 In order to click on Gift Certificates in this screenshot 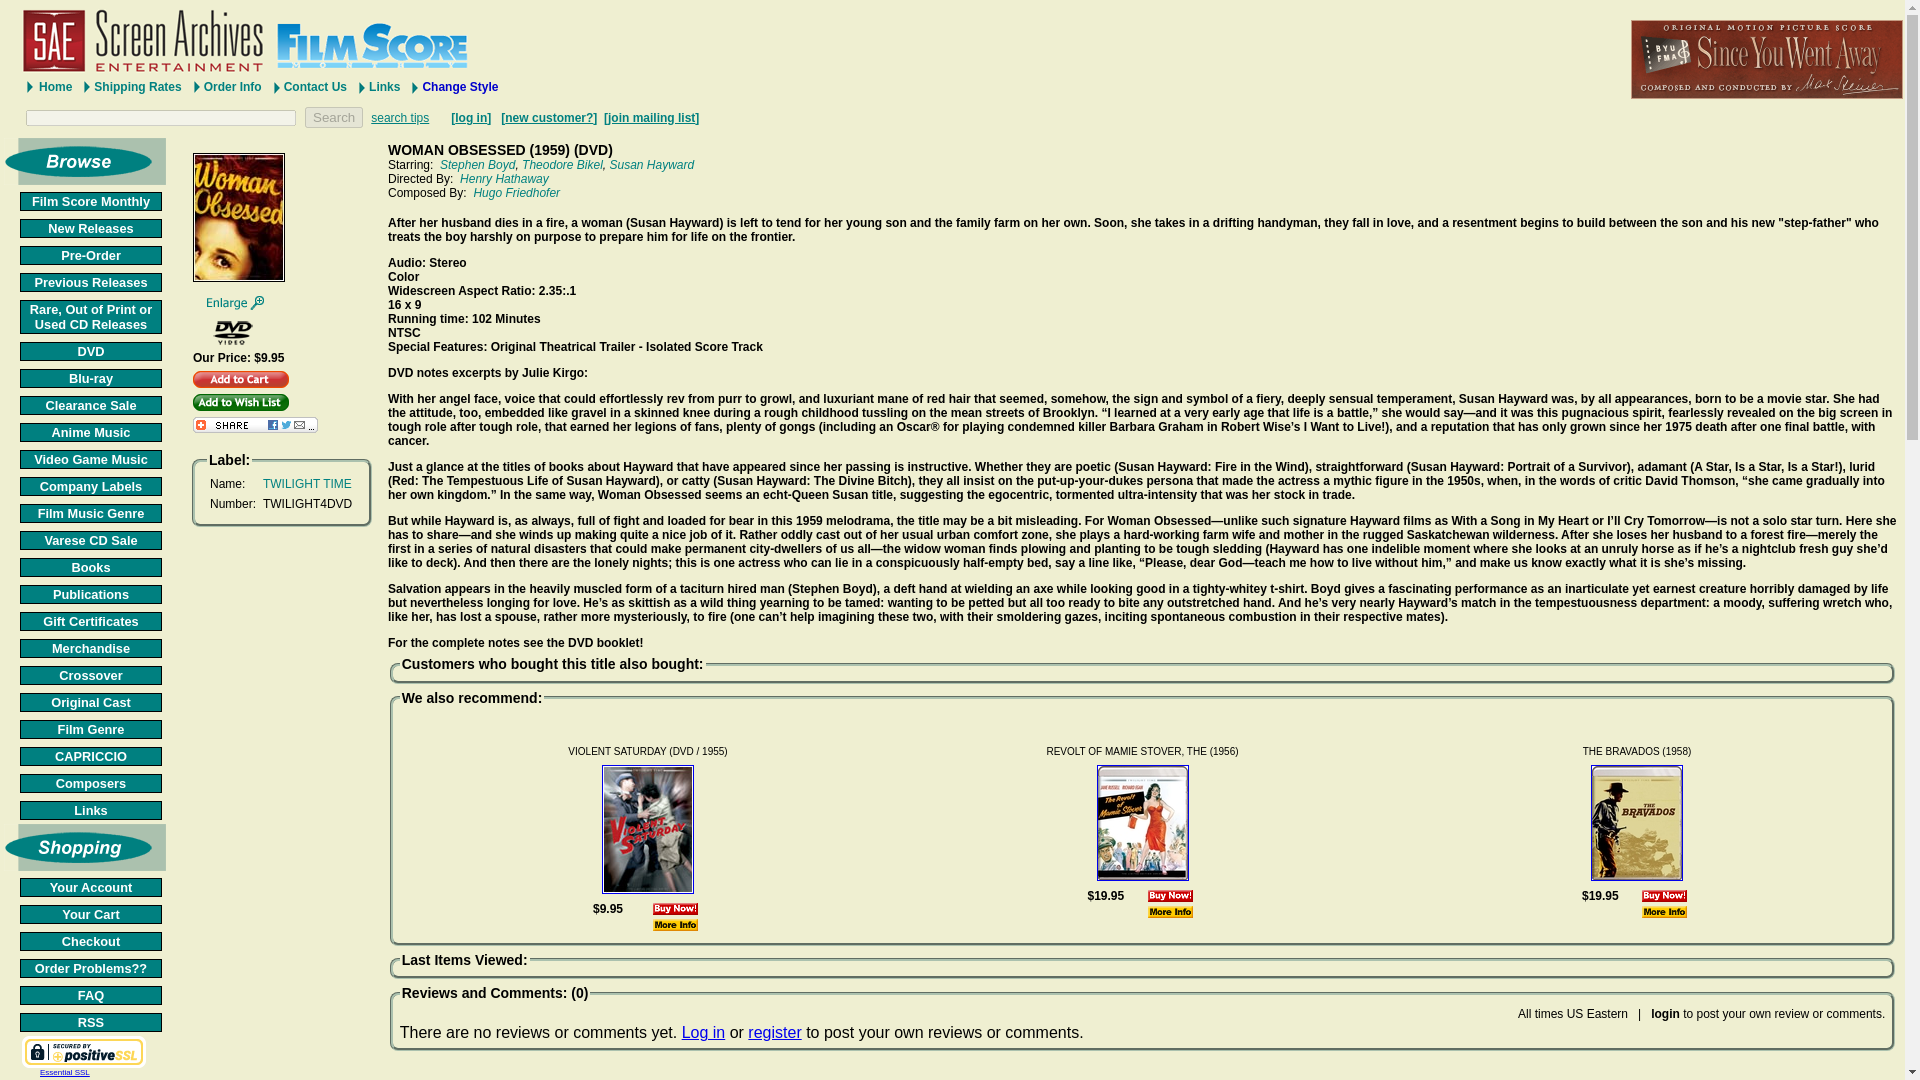, I will do `click(90, 621)`.